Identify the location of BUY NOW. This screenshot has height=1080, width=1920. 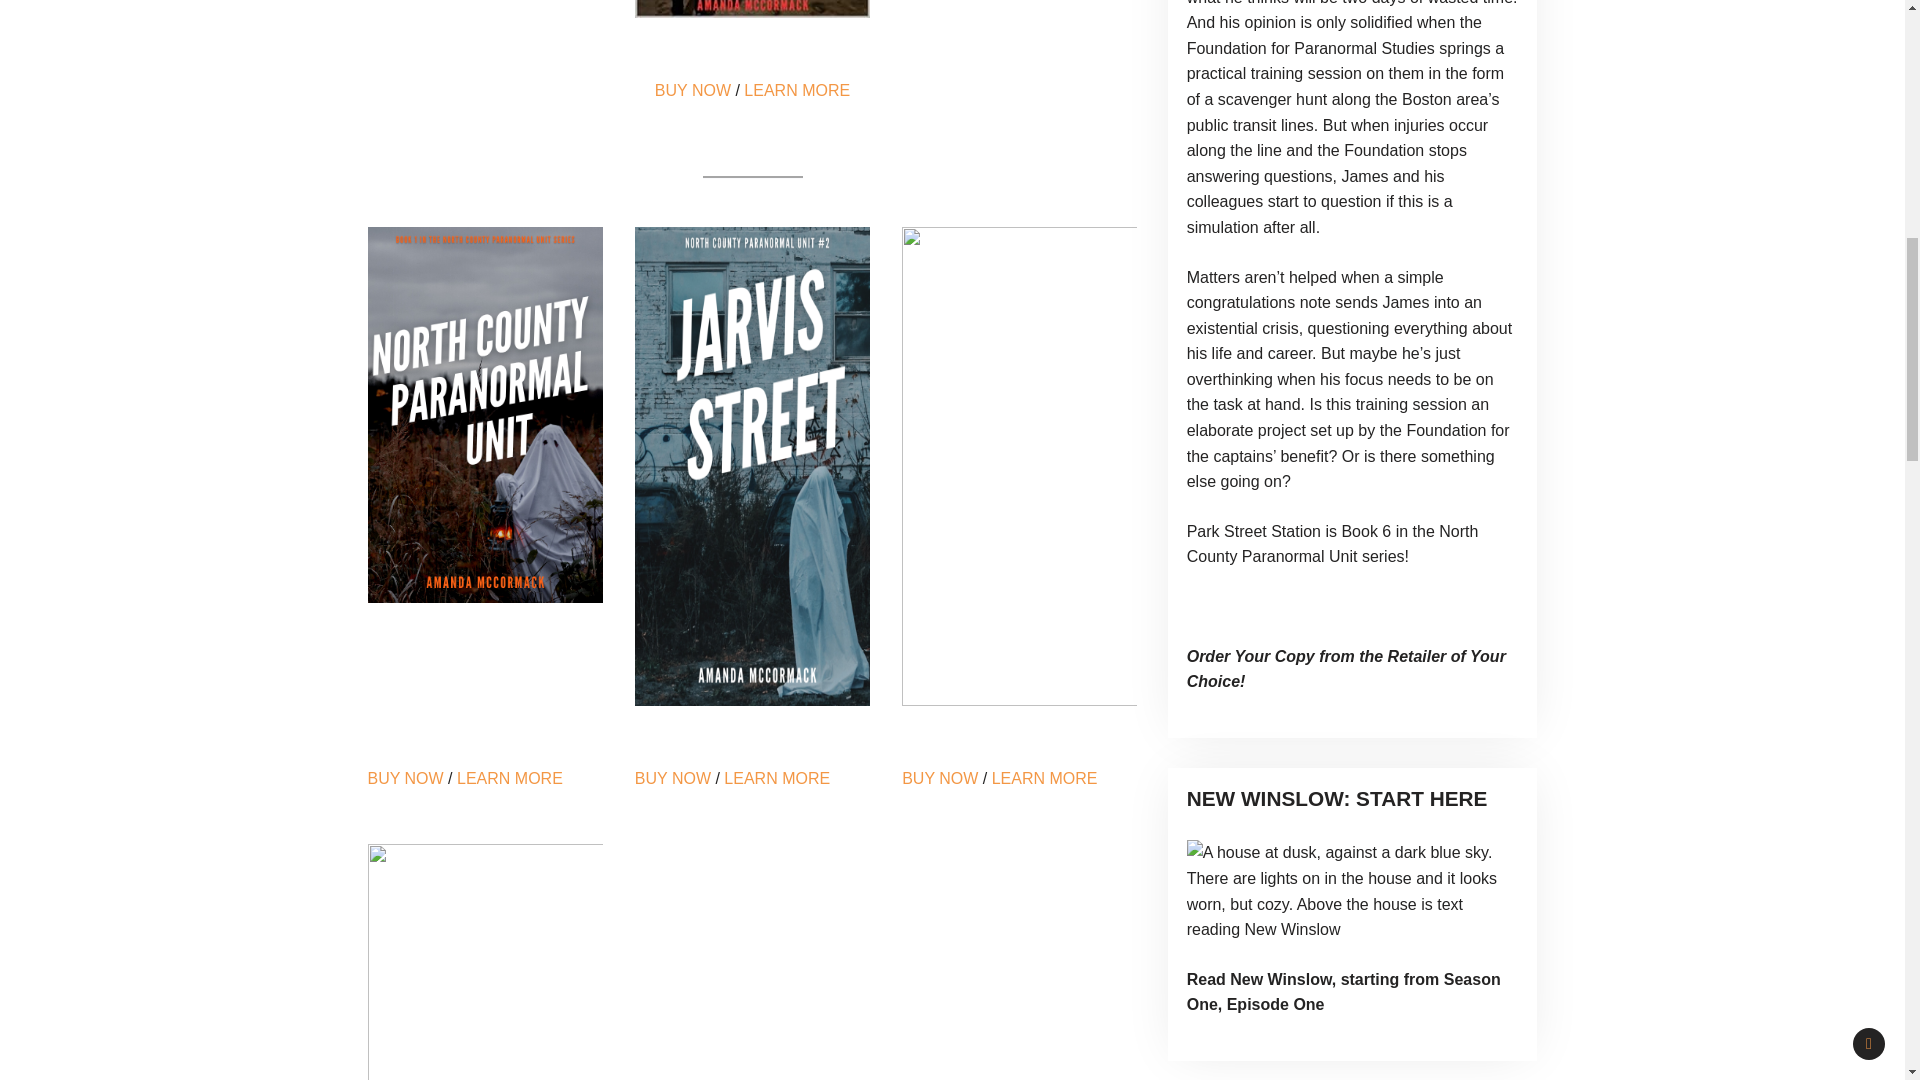
(672, 778).